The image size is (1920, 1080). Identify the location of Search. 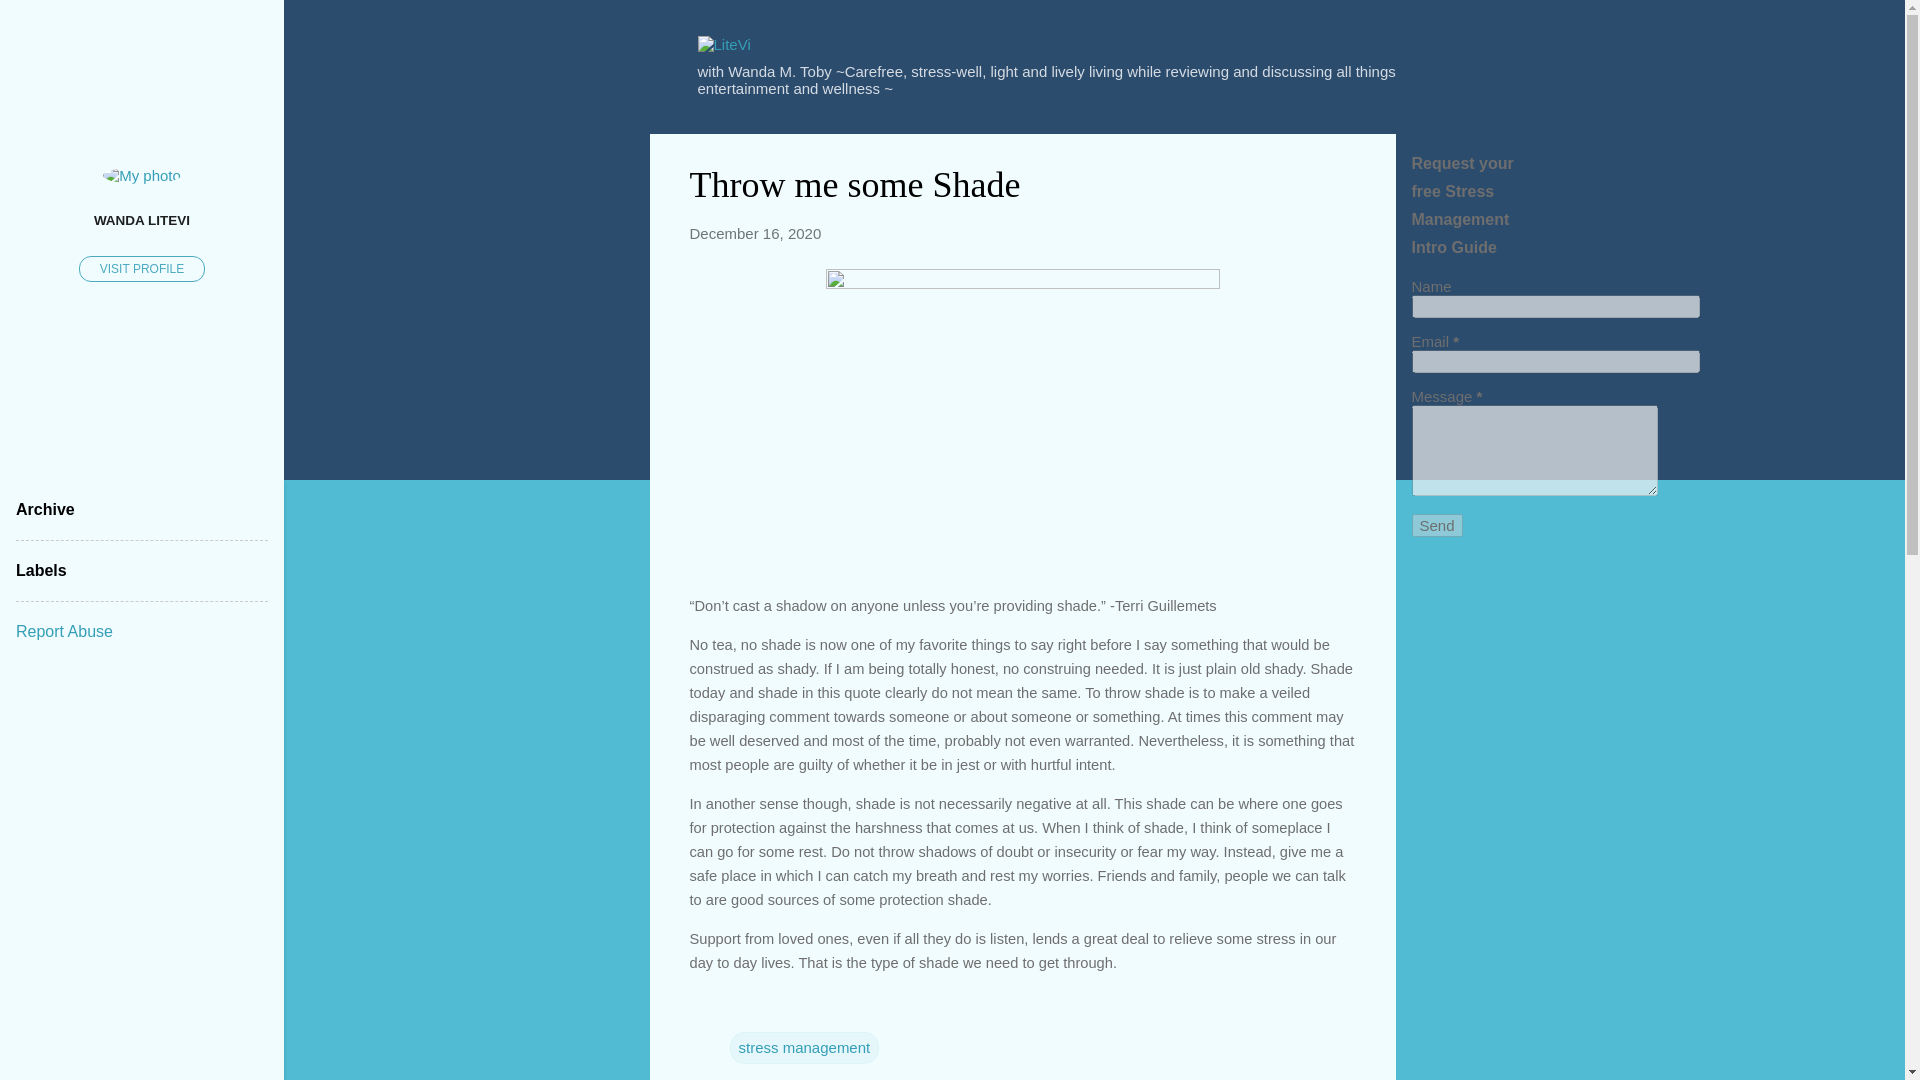
(39, 24).